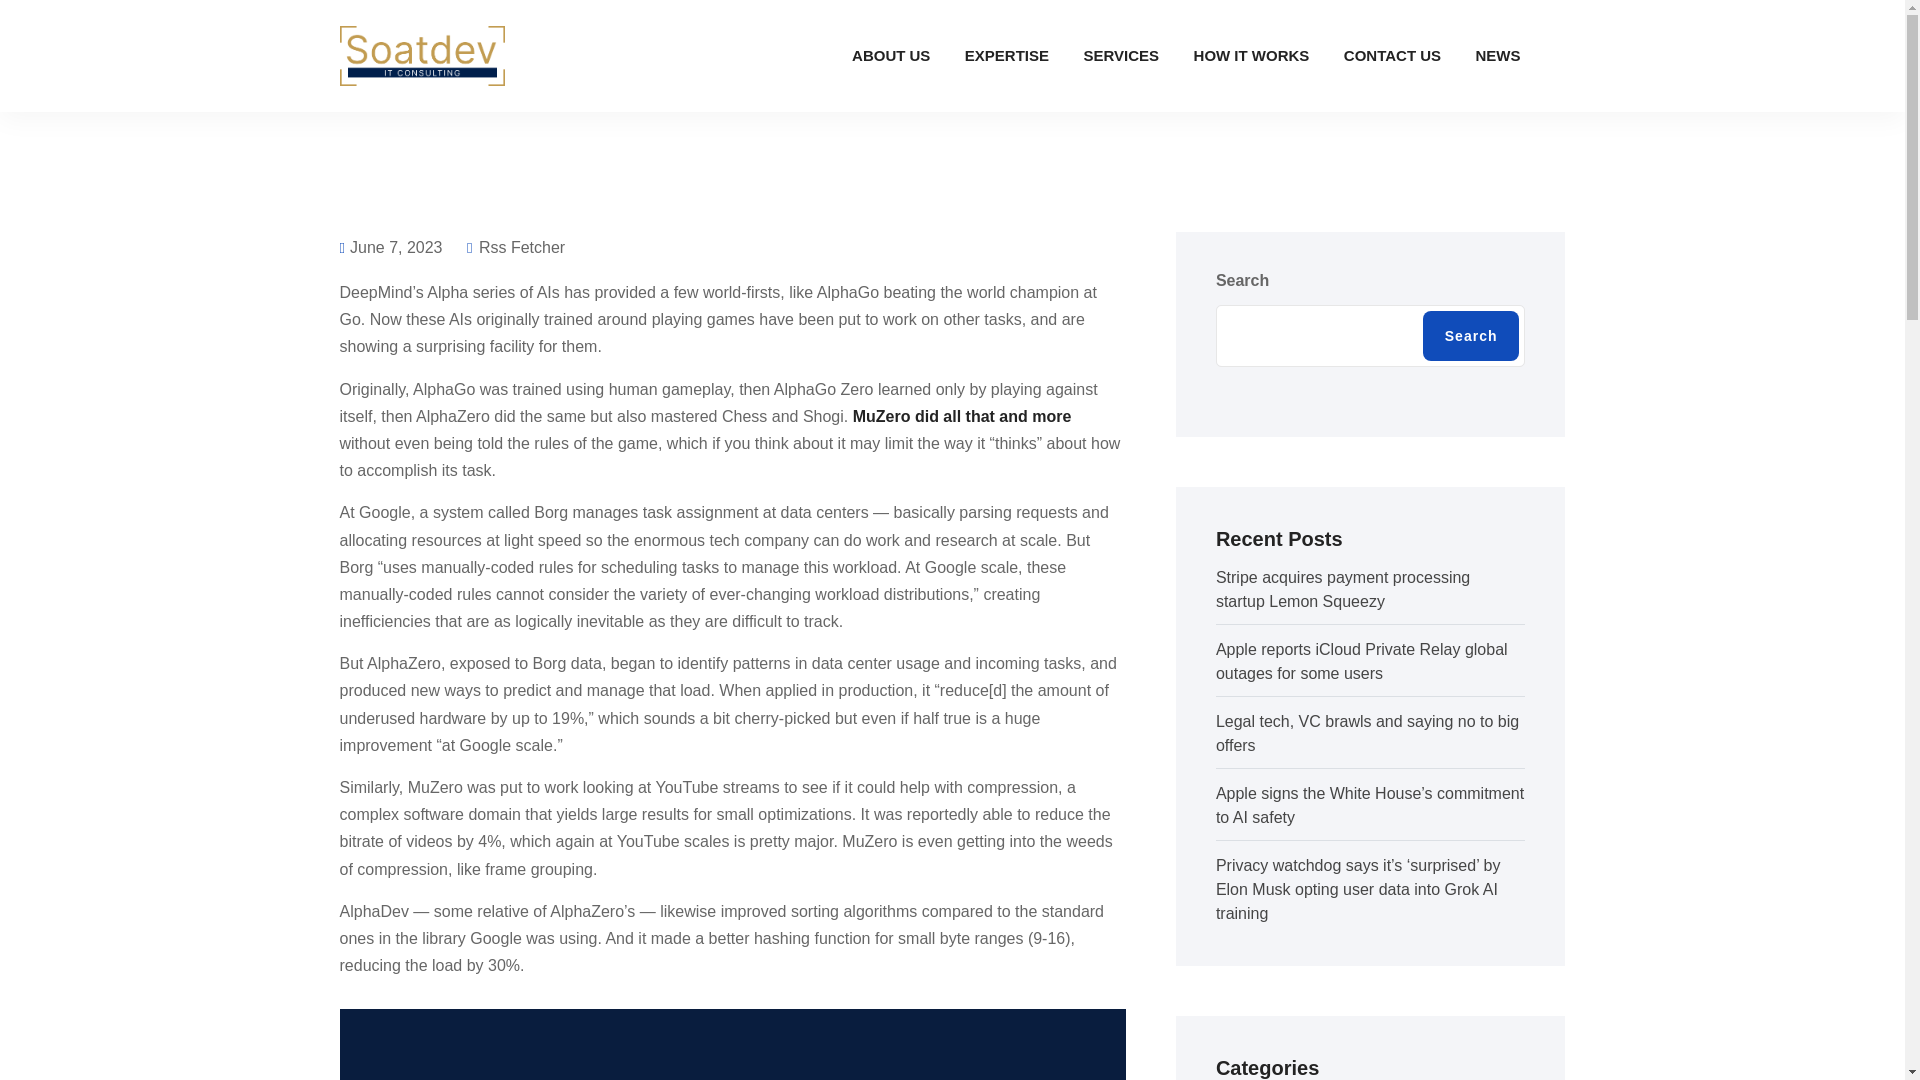  I want to click on Stripe acquires payment processing startup Lemon Squeezy, so click(1342, 590).